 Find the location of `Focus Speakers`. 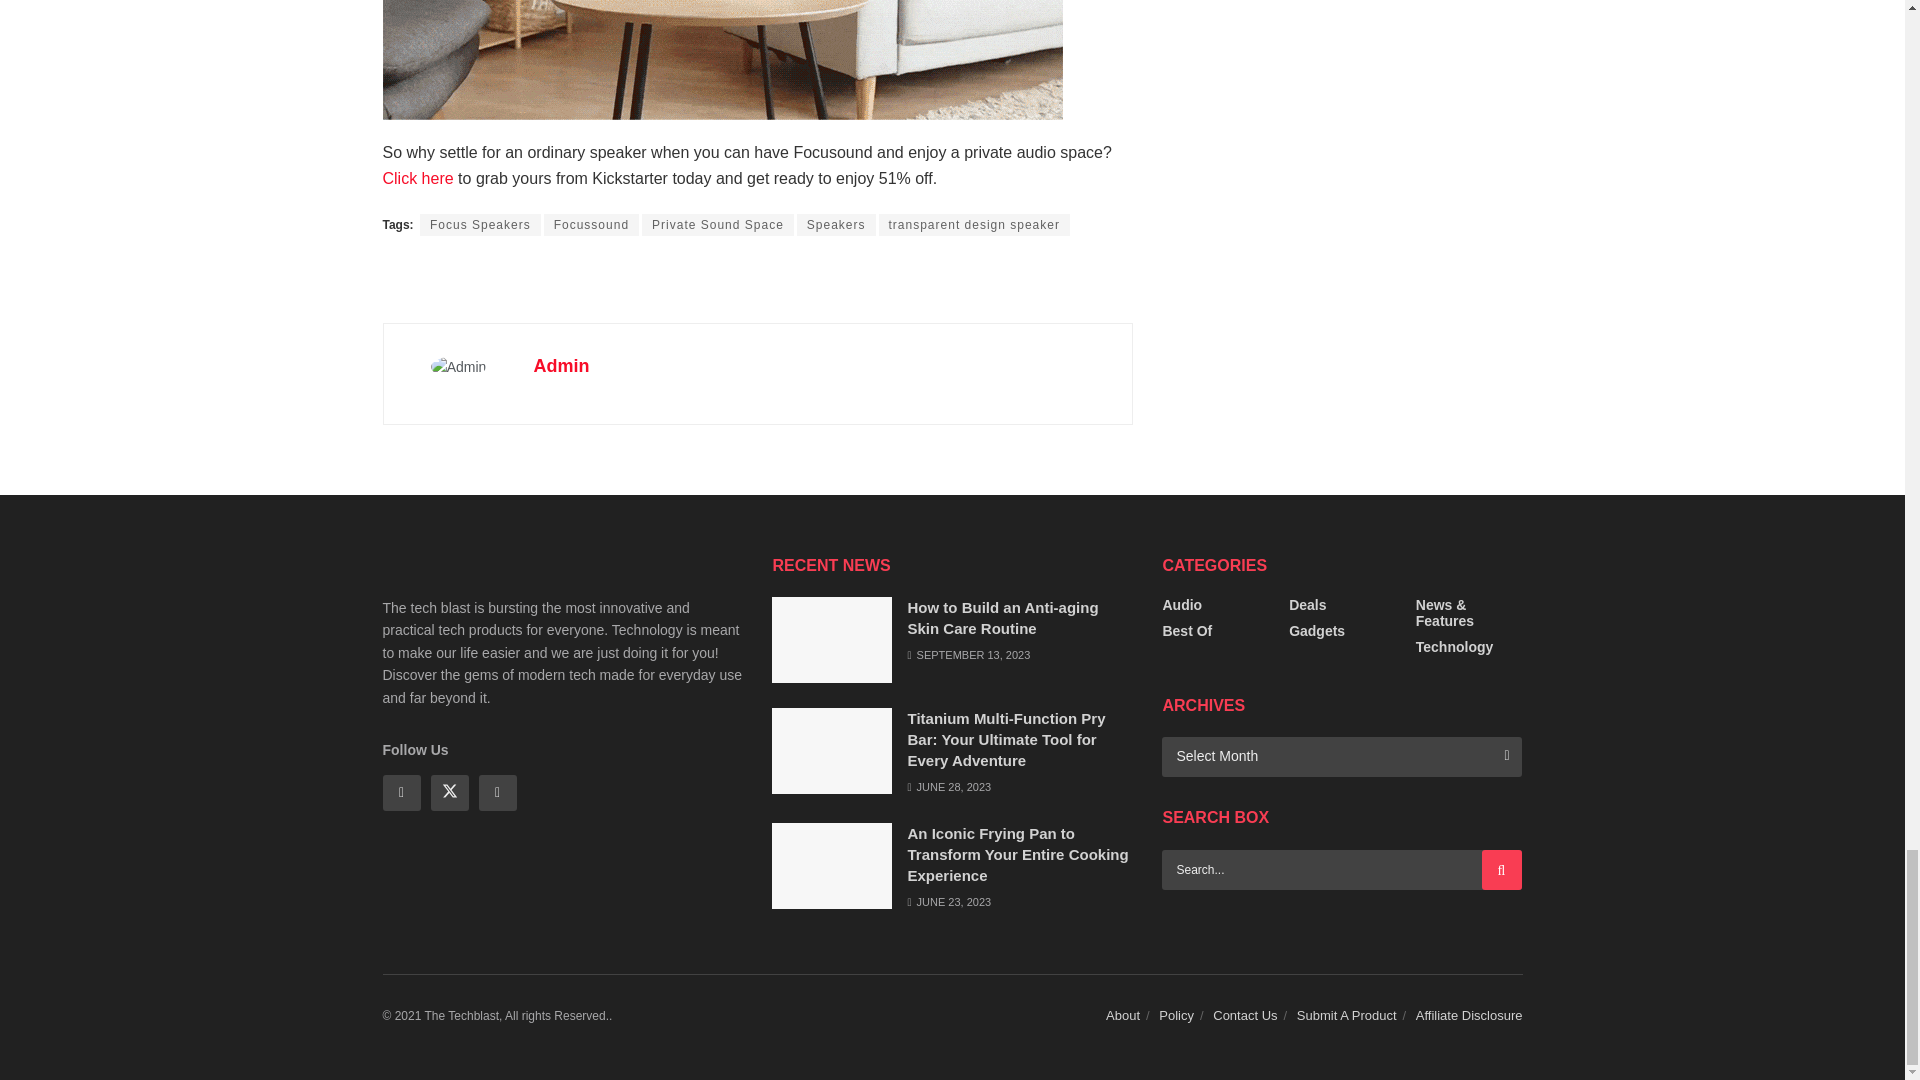

Focus Speakers is located at coordinates (480, 224).